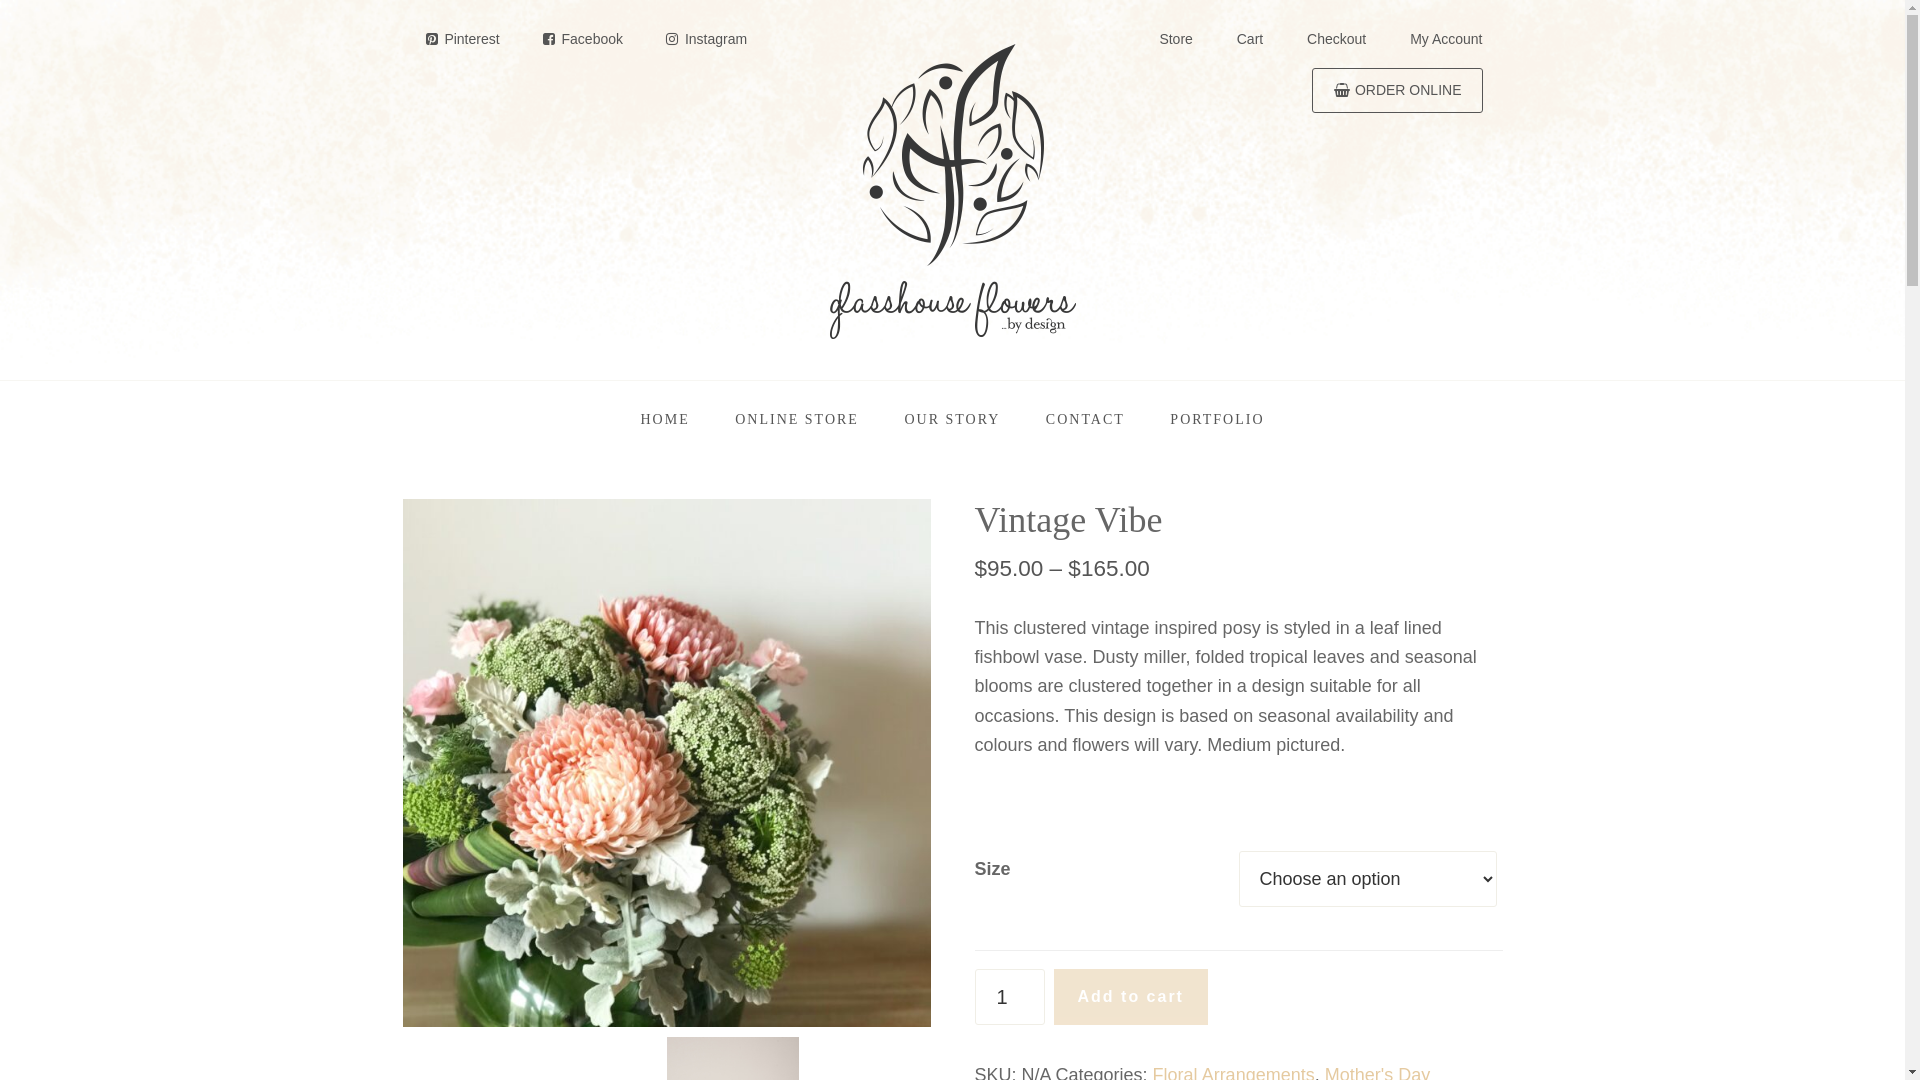 The height and width of the screenshot is (1080, 1920). What do you see at coordinates (1086, 420) in the screenshot?
I see `CONTACT` at bounding box center [1086, 420].